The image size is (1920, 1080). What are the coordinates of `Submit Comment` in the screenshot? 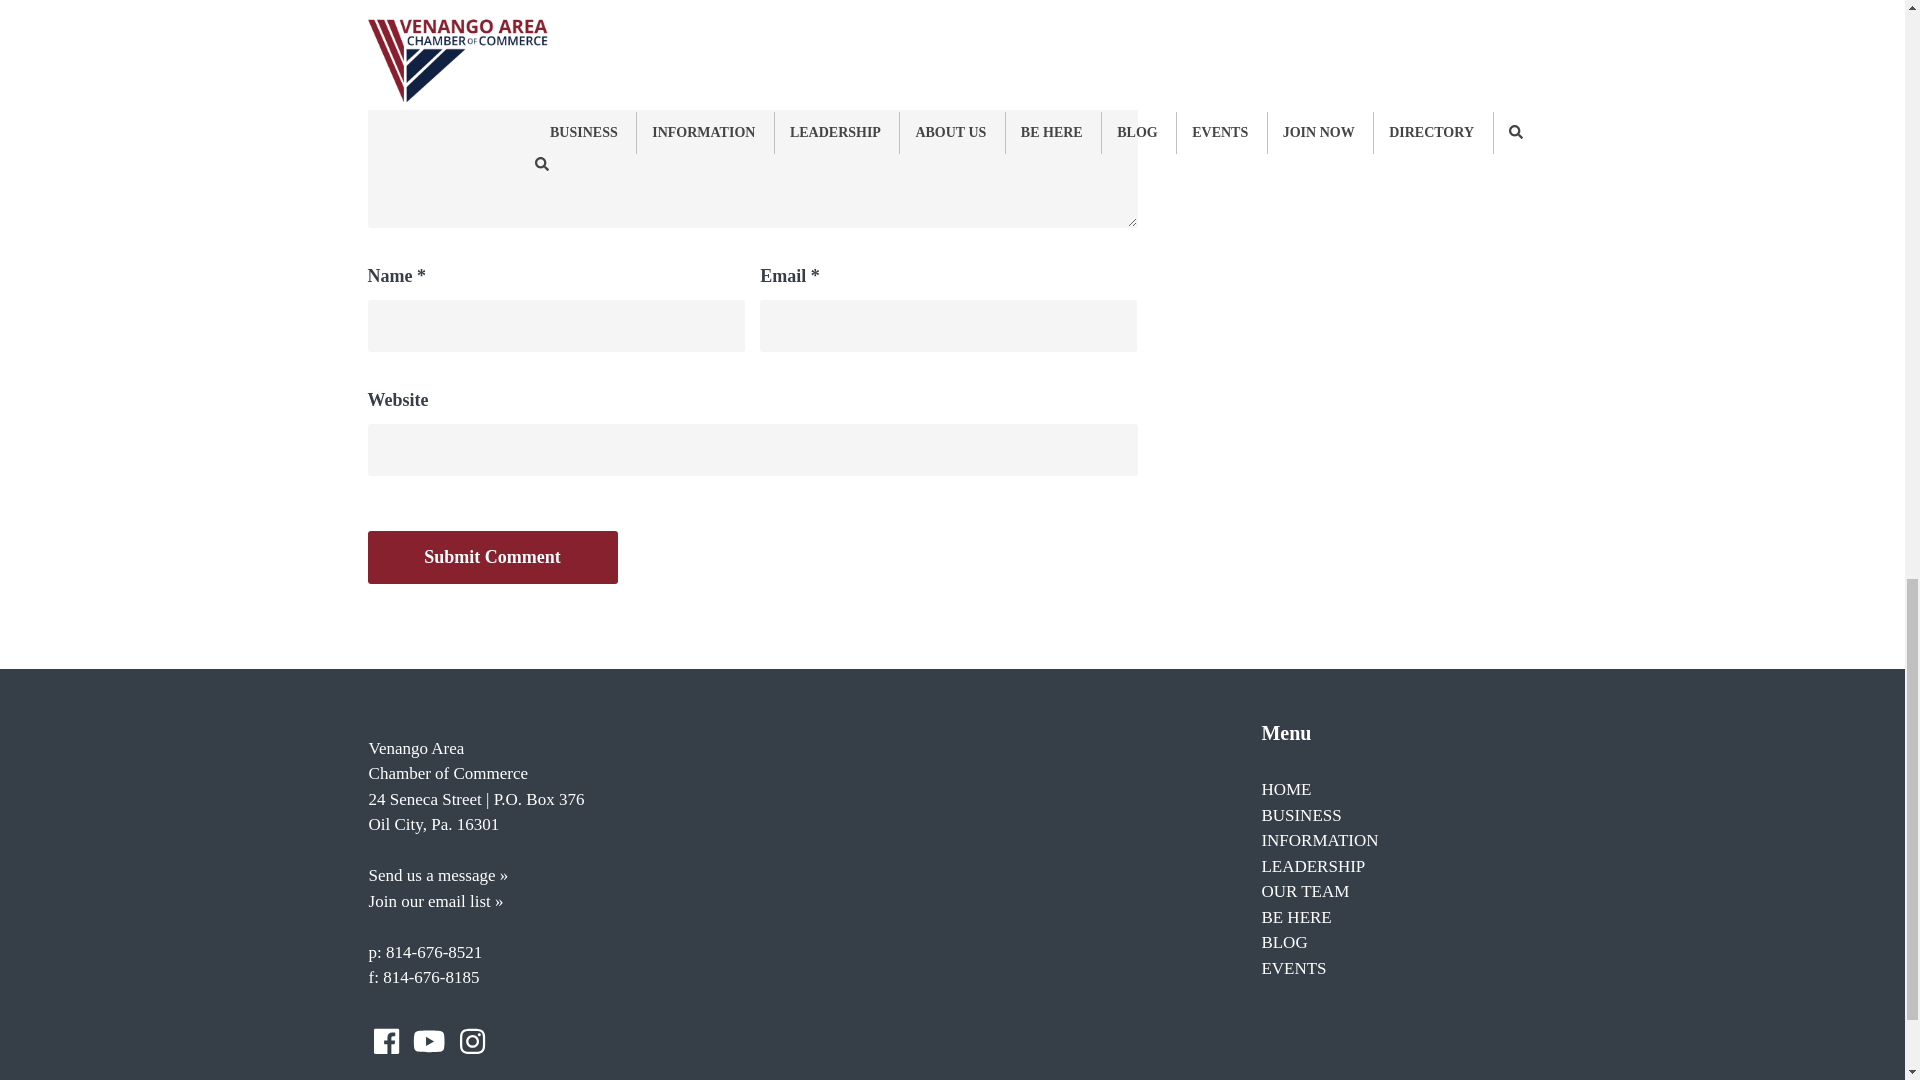 It's located at (493, 558).